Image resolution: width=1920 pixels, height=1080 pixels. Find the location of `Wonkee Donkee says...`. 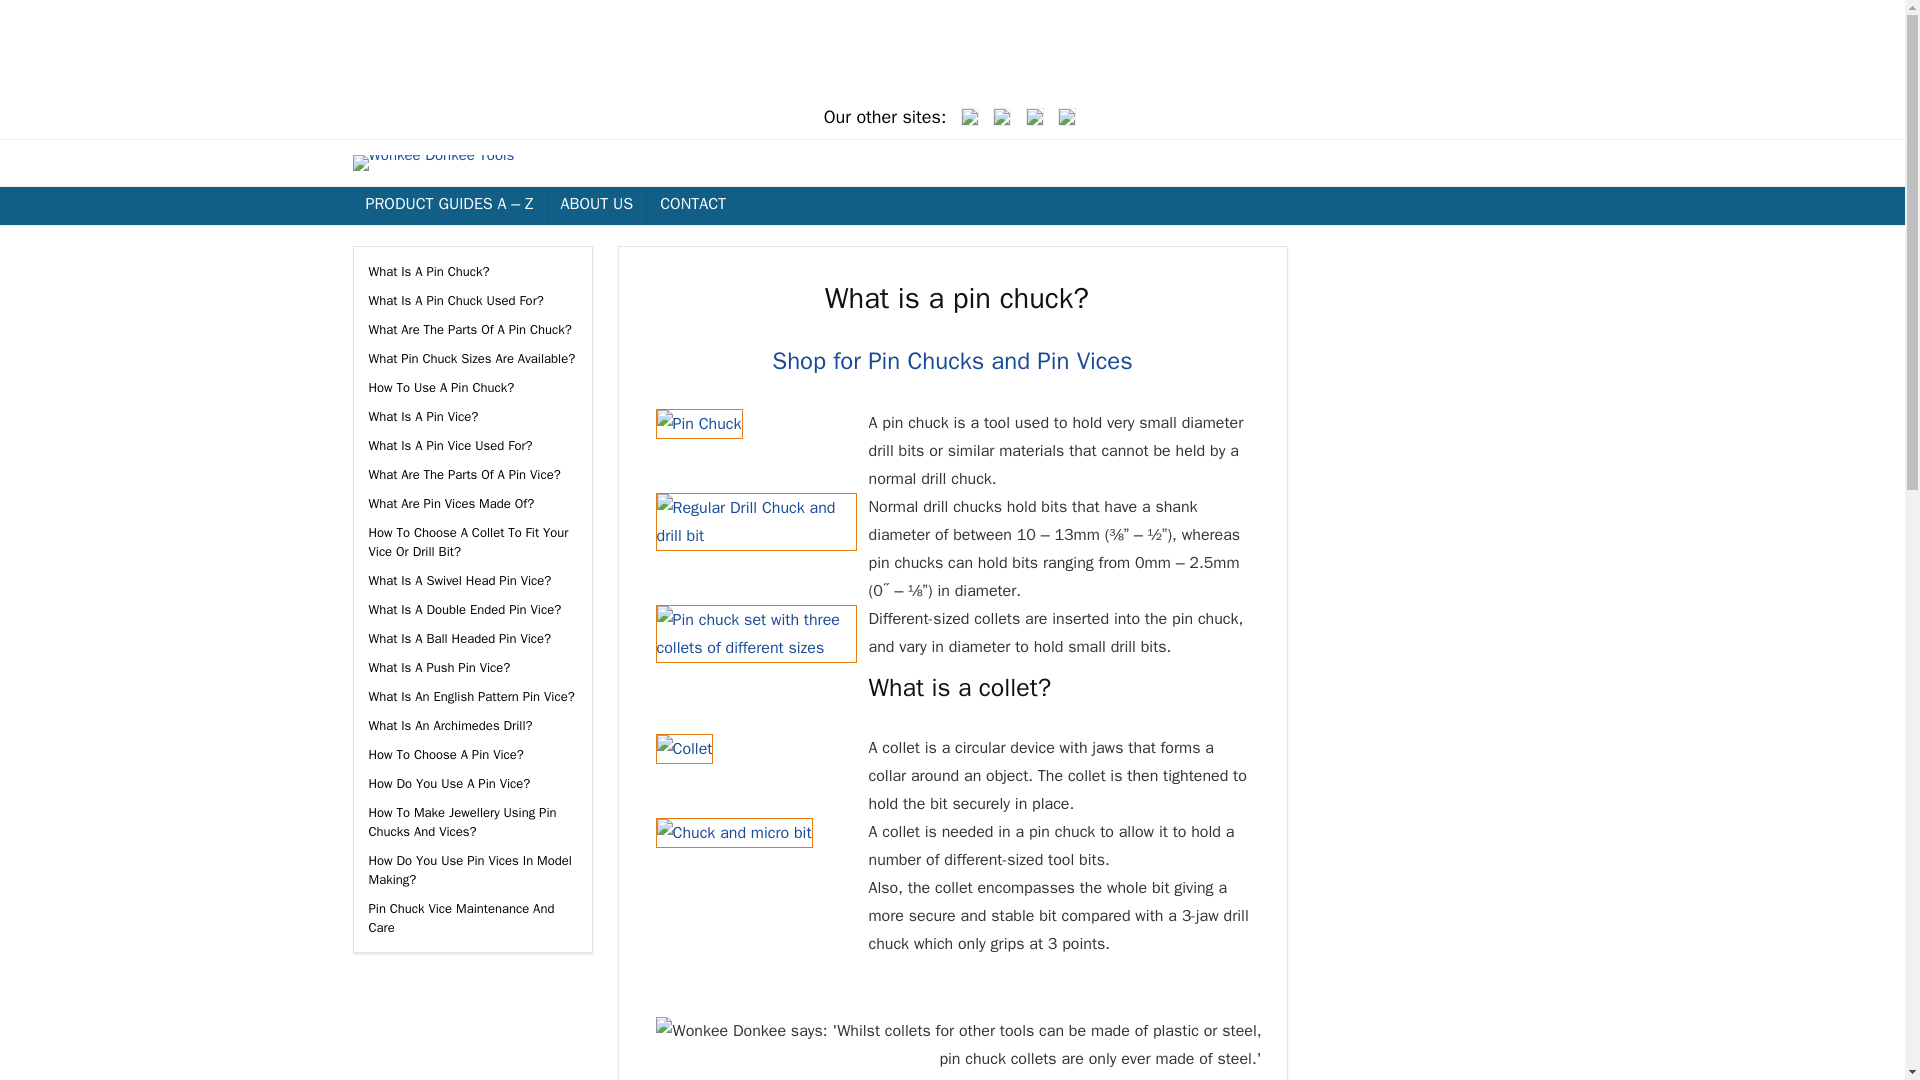

Wonkee Donkee says... is located at coordinates (958, 1045).